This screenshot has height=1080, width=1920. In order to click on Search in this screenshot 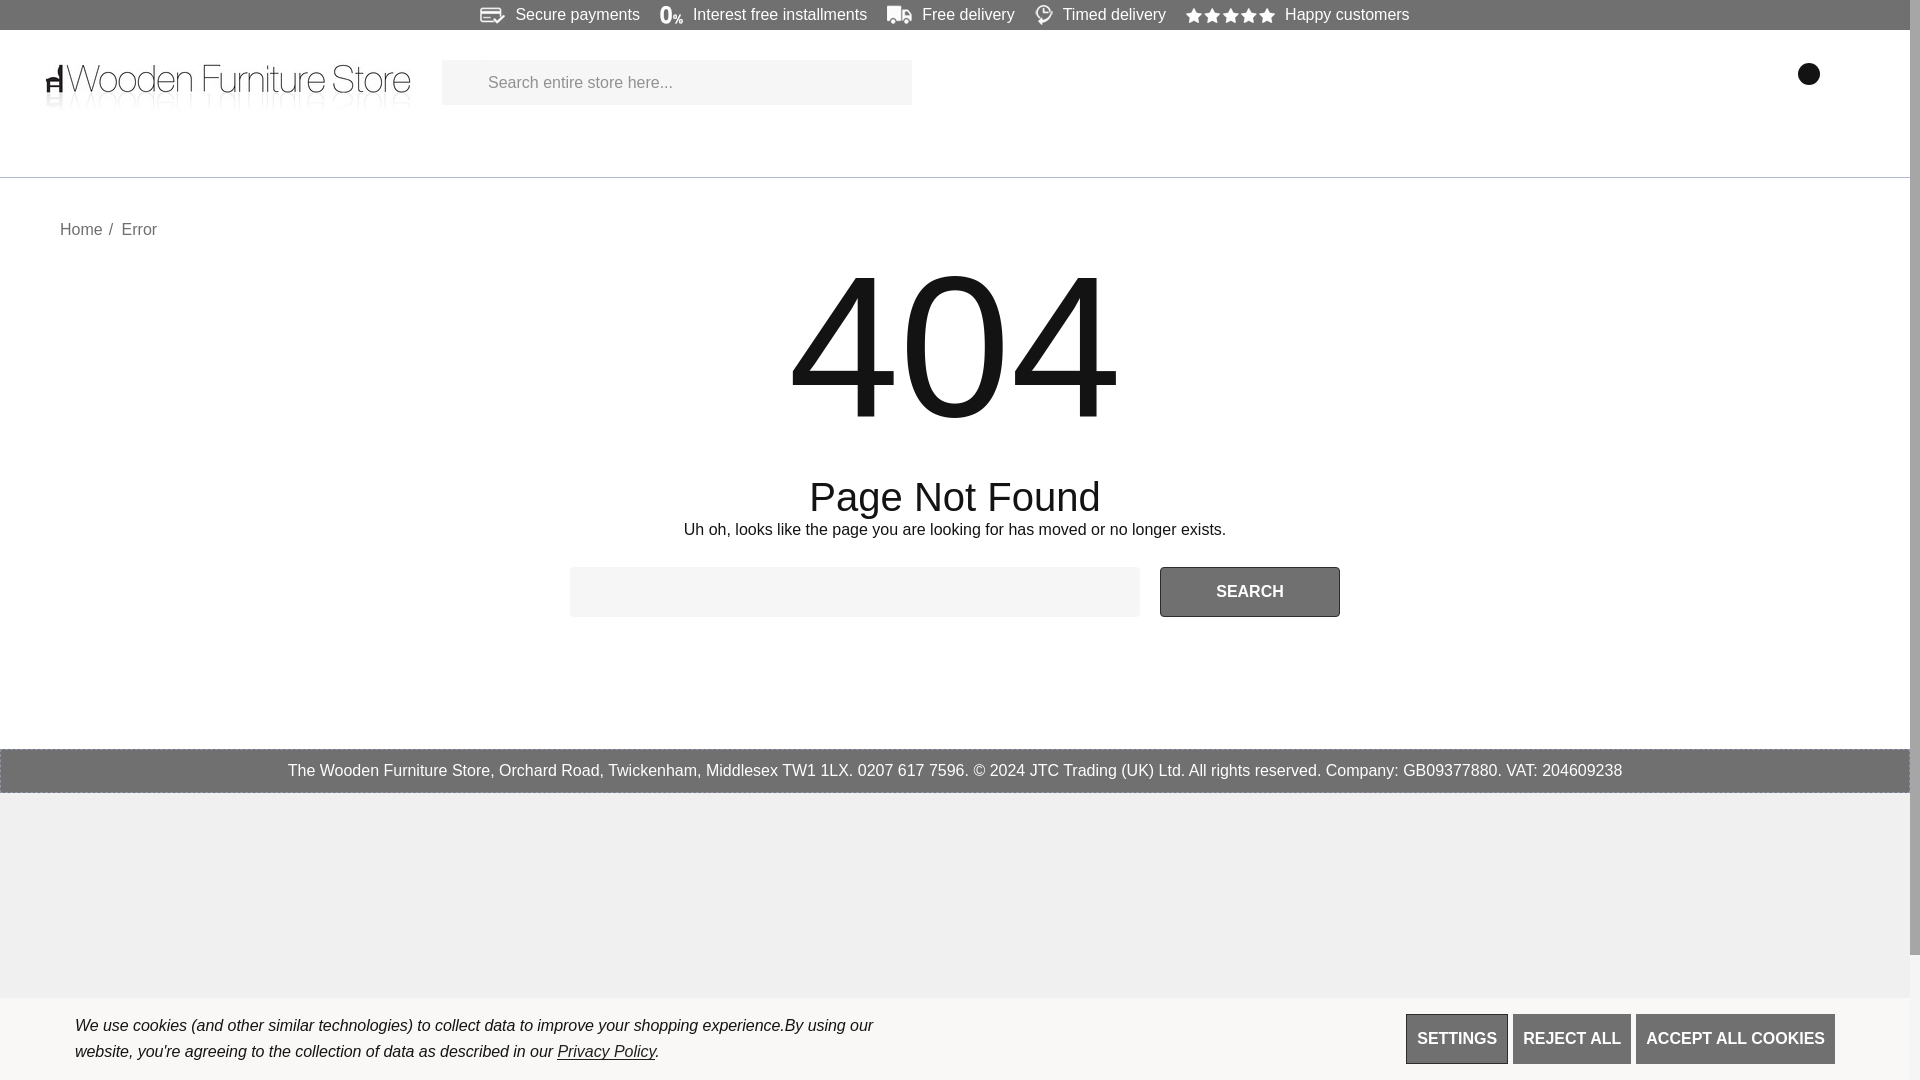, I will do `click(1250, 592)`.